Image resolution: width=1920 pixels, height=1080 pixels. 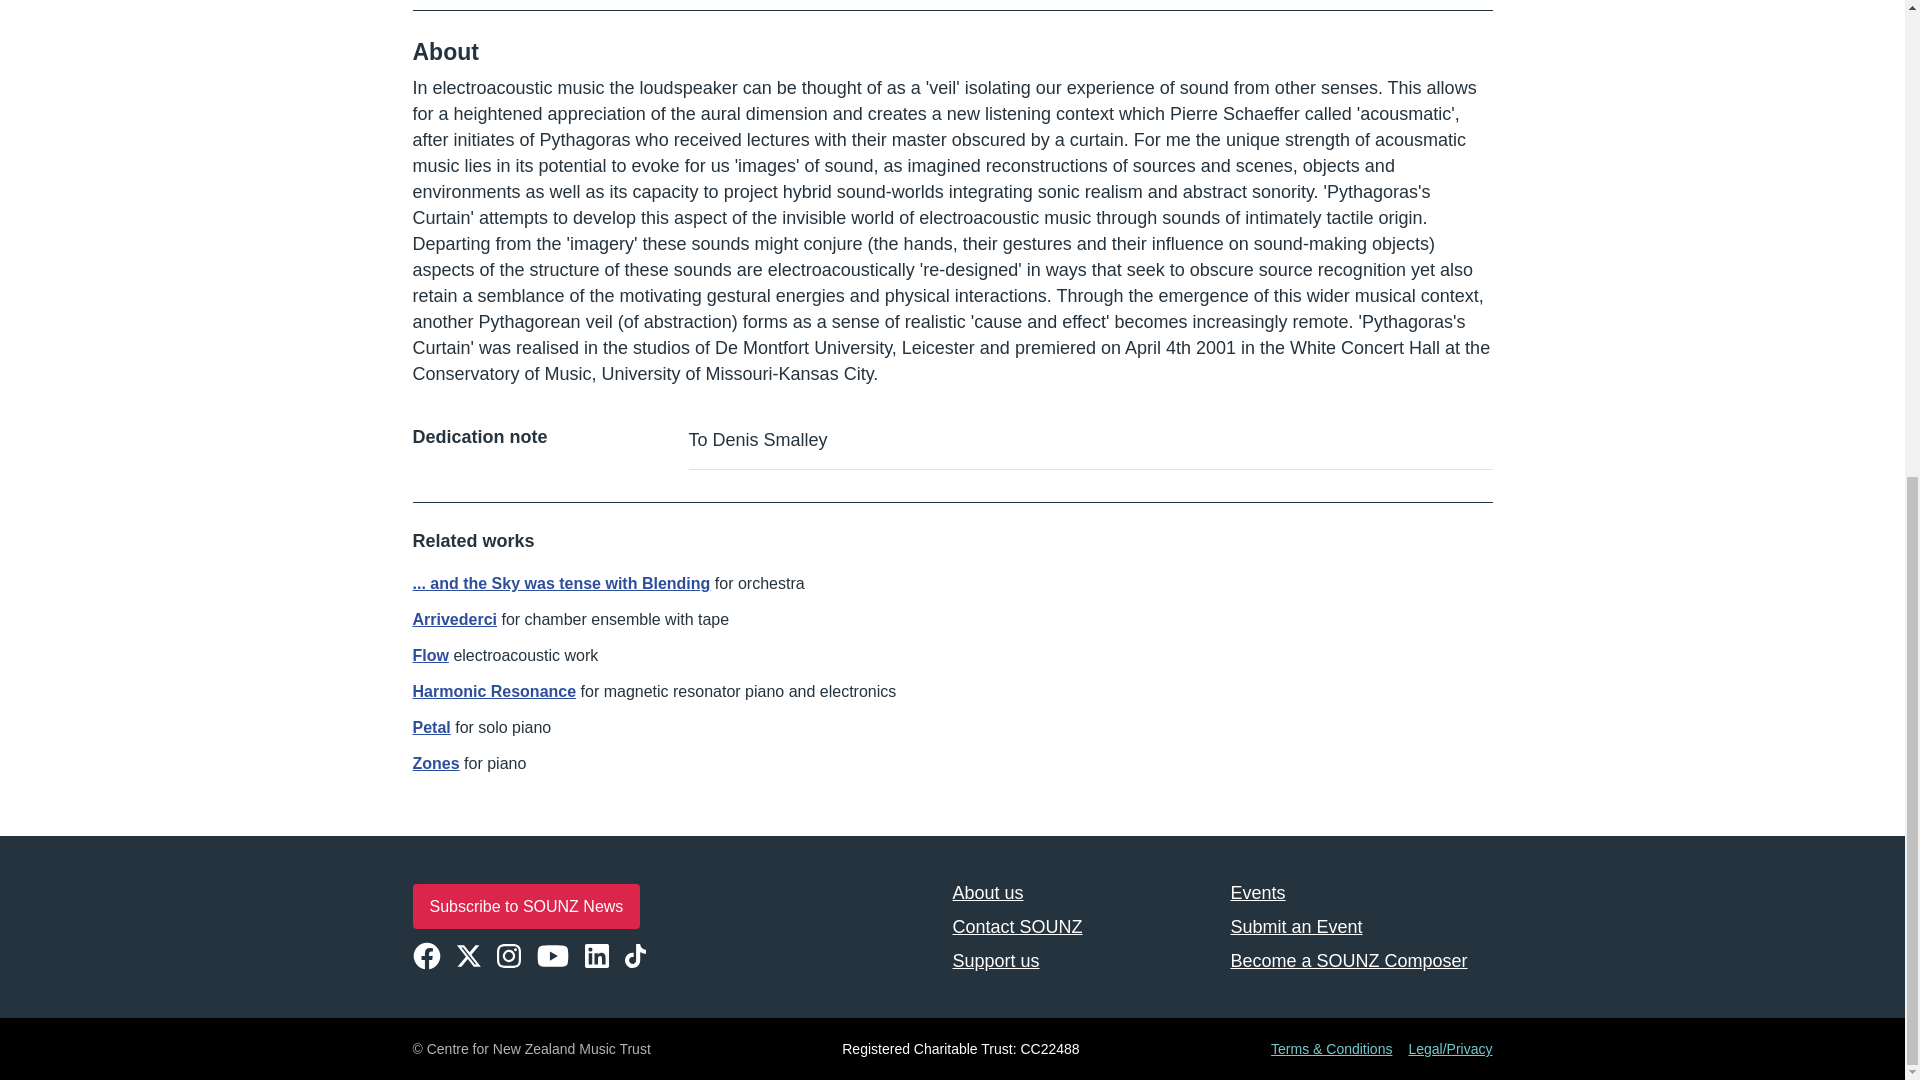 What do you see at coordinates (494, 690) in the screenshot?
I see `Harmonic Resonance` at bounding box center [494, 690].